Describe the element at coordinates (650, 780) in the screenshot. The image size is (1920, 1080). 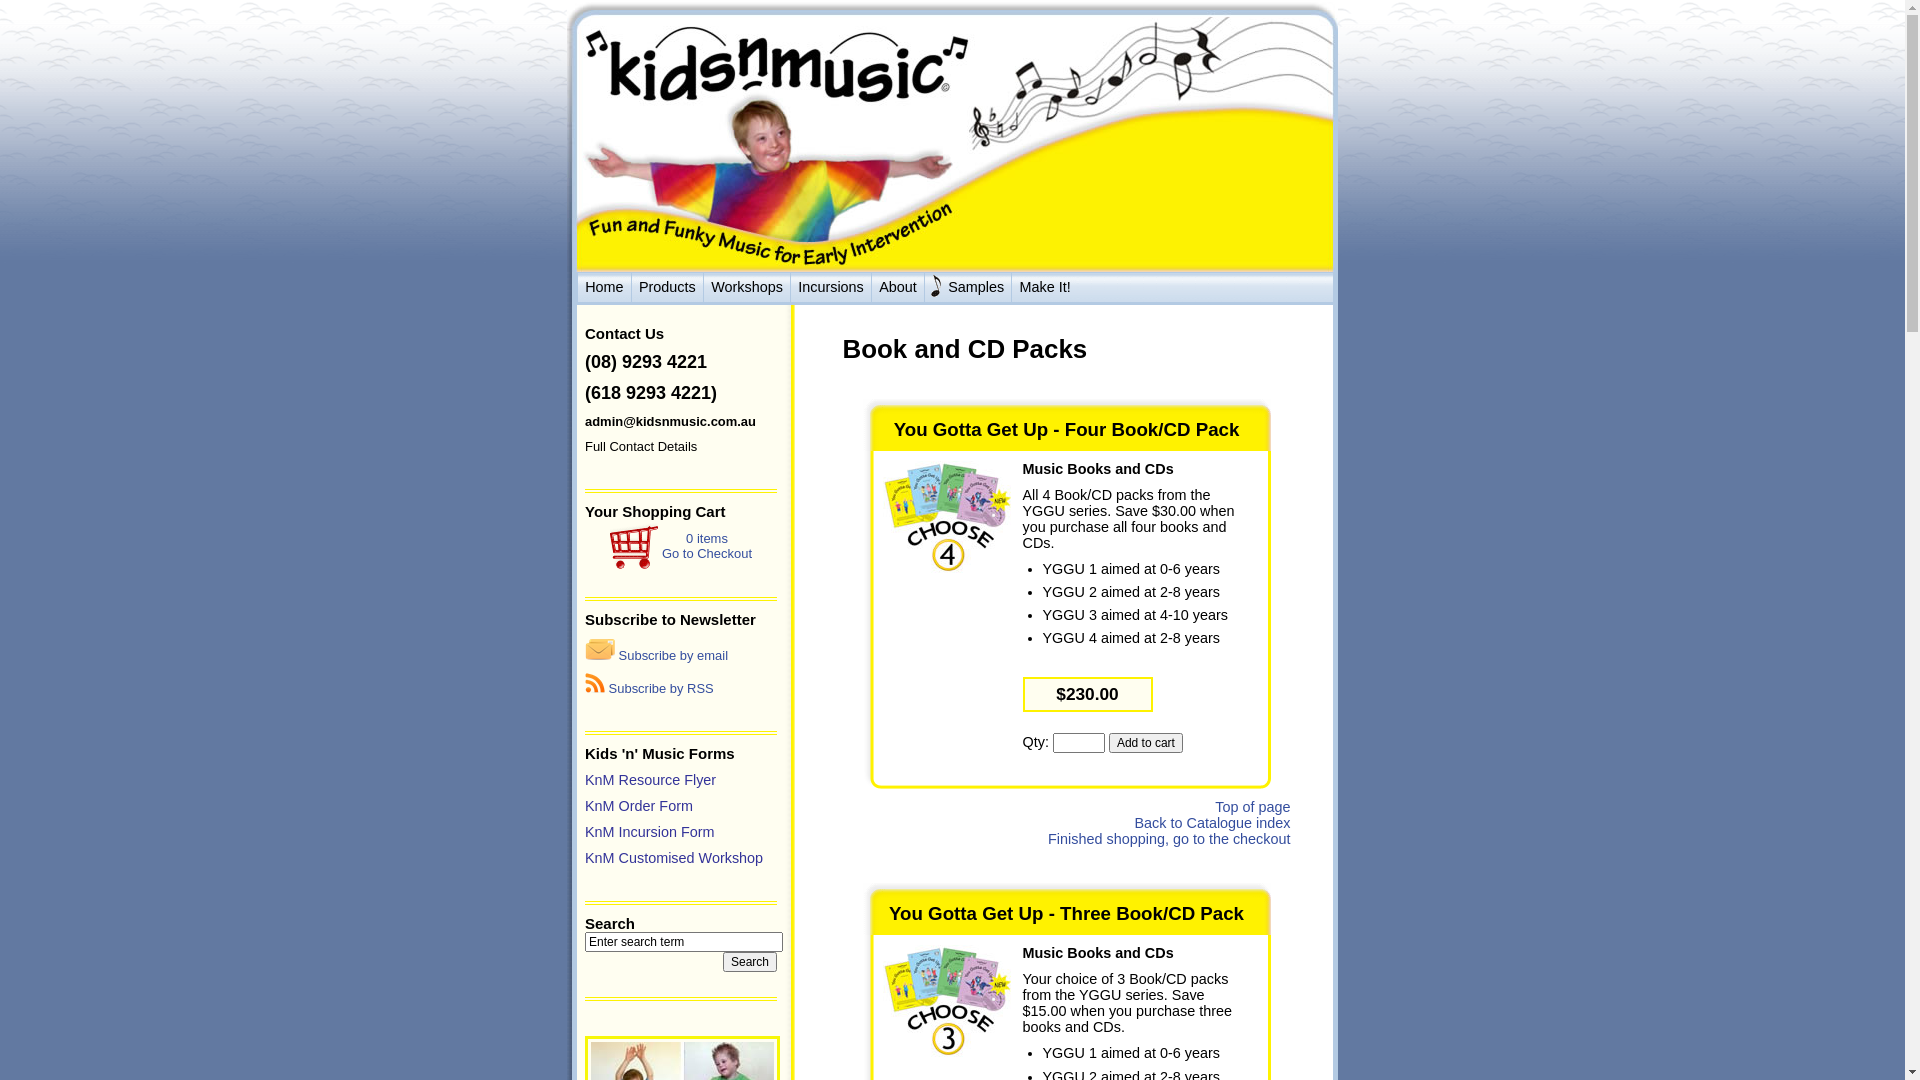
I see `KnM Resource Flyer` at that location.